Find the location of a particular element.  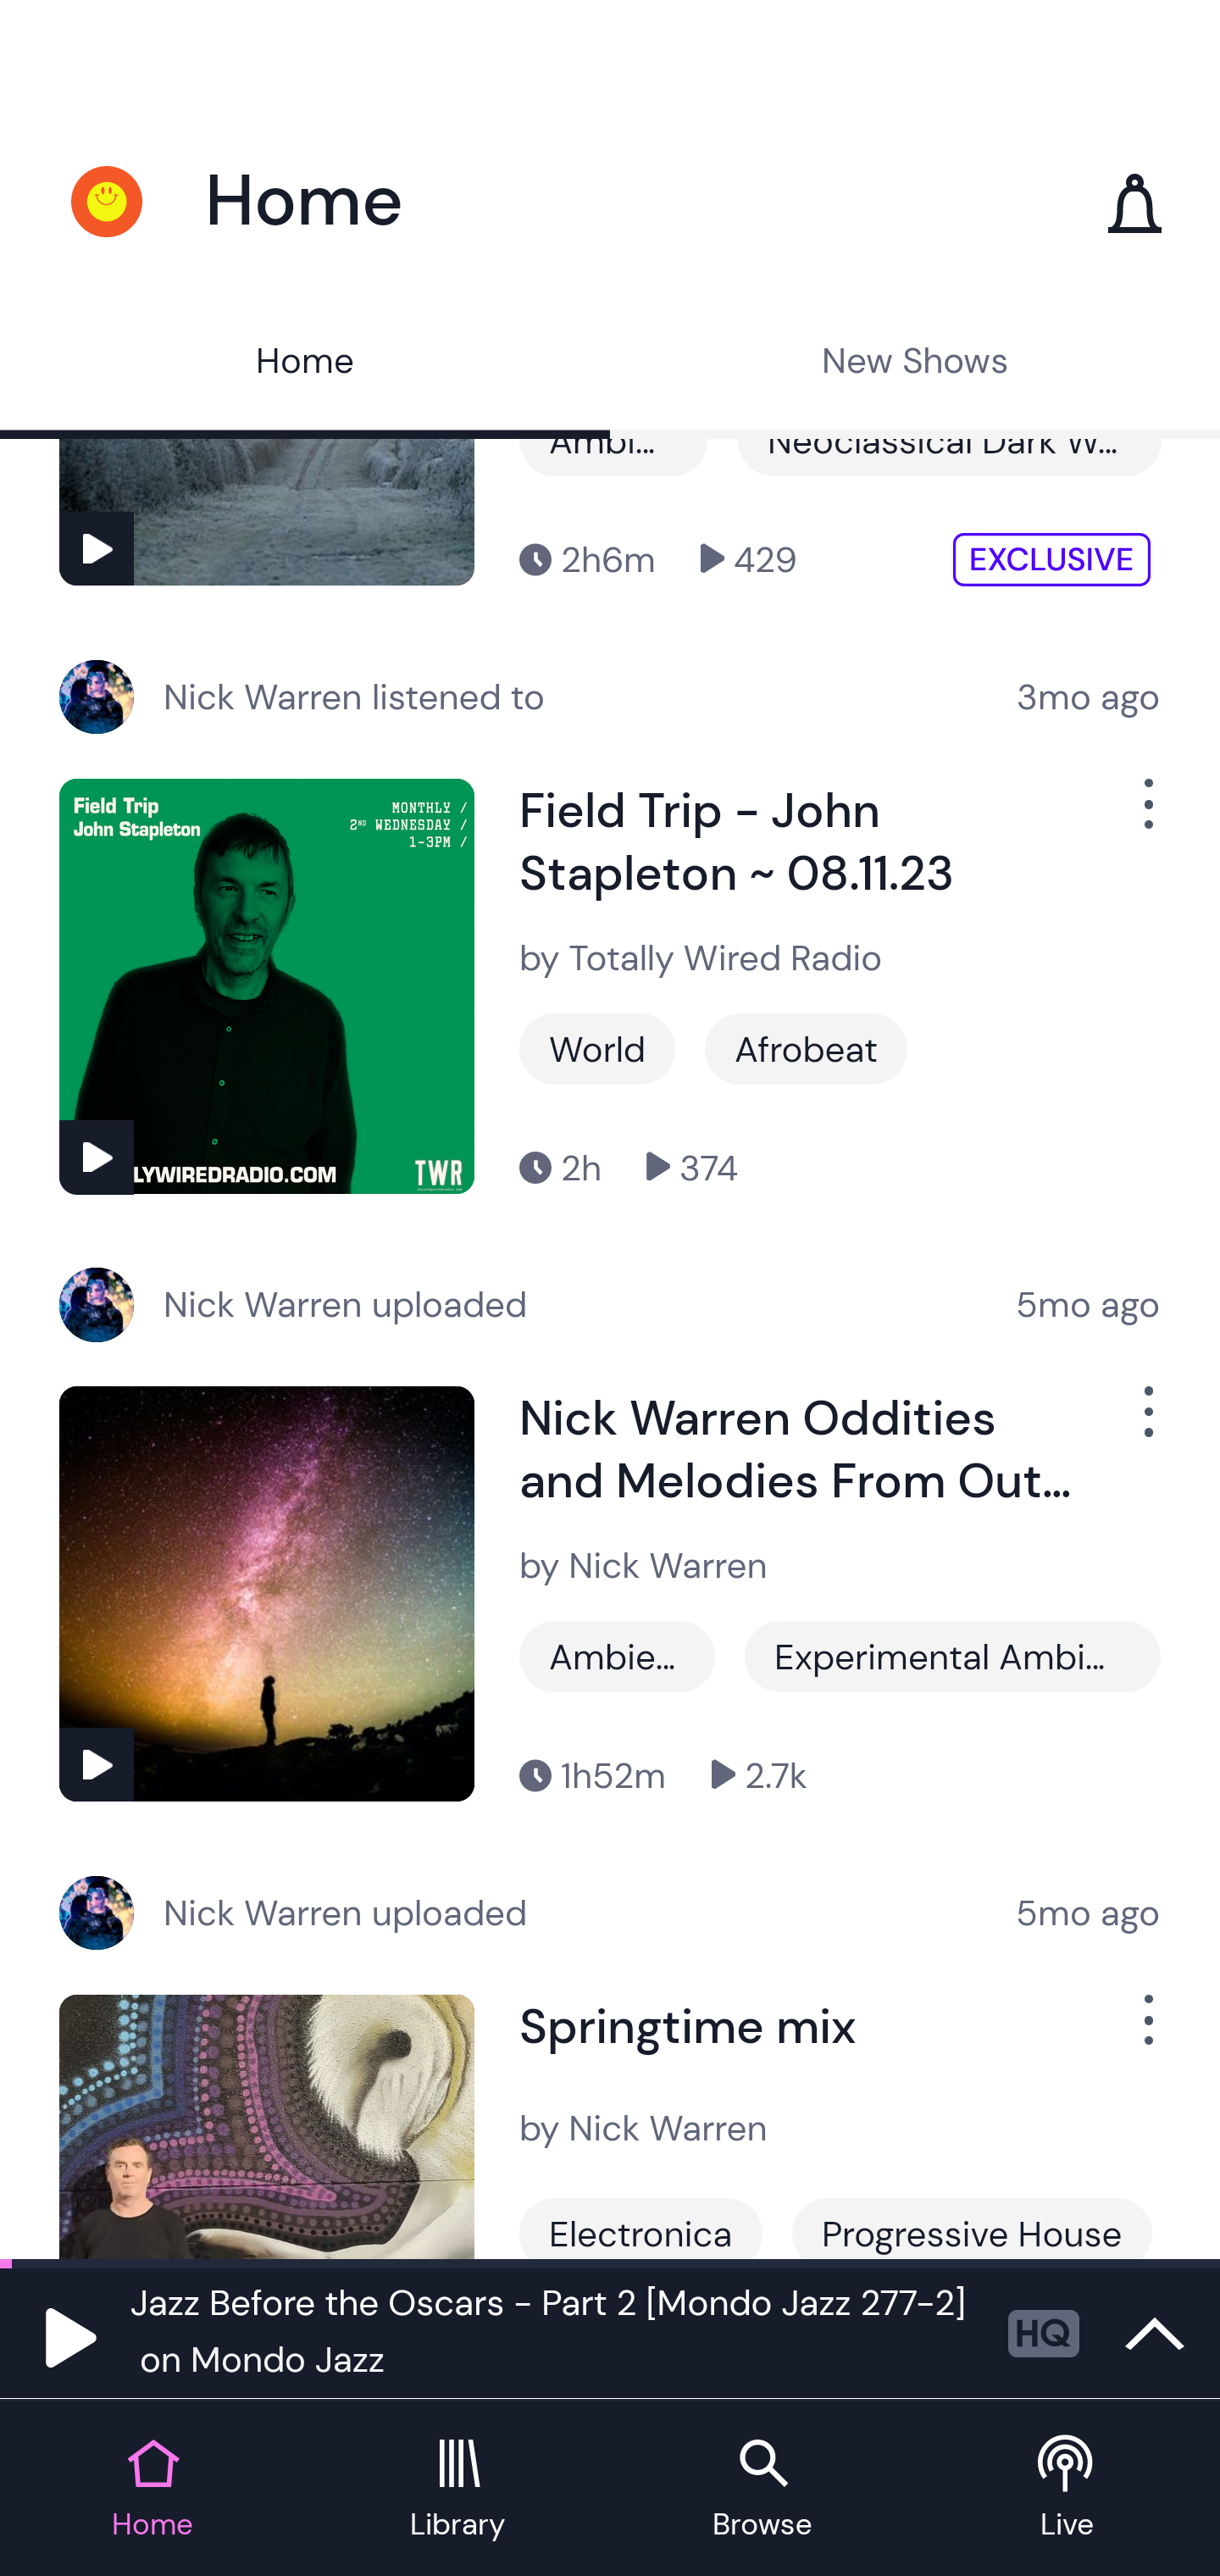

Show Options Menu Button is located at coordinates (1145, 2032).